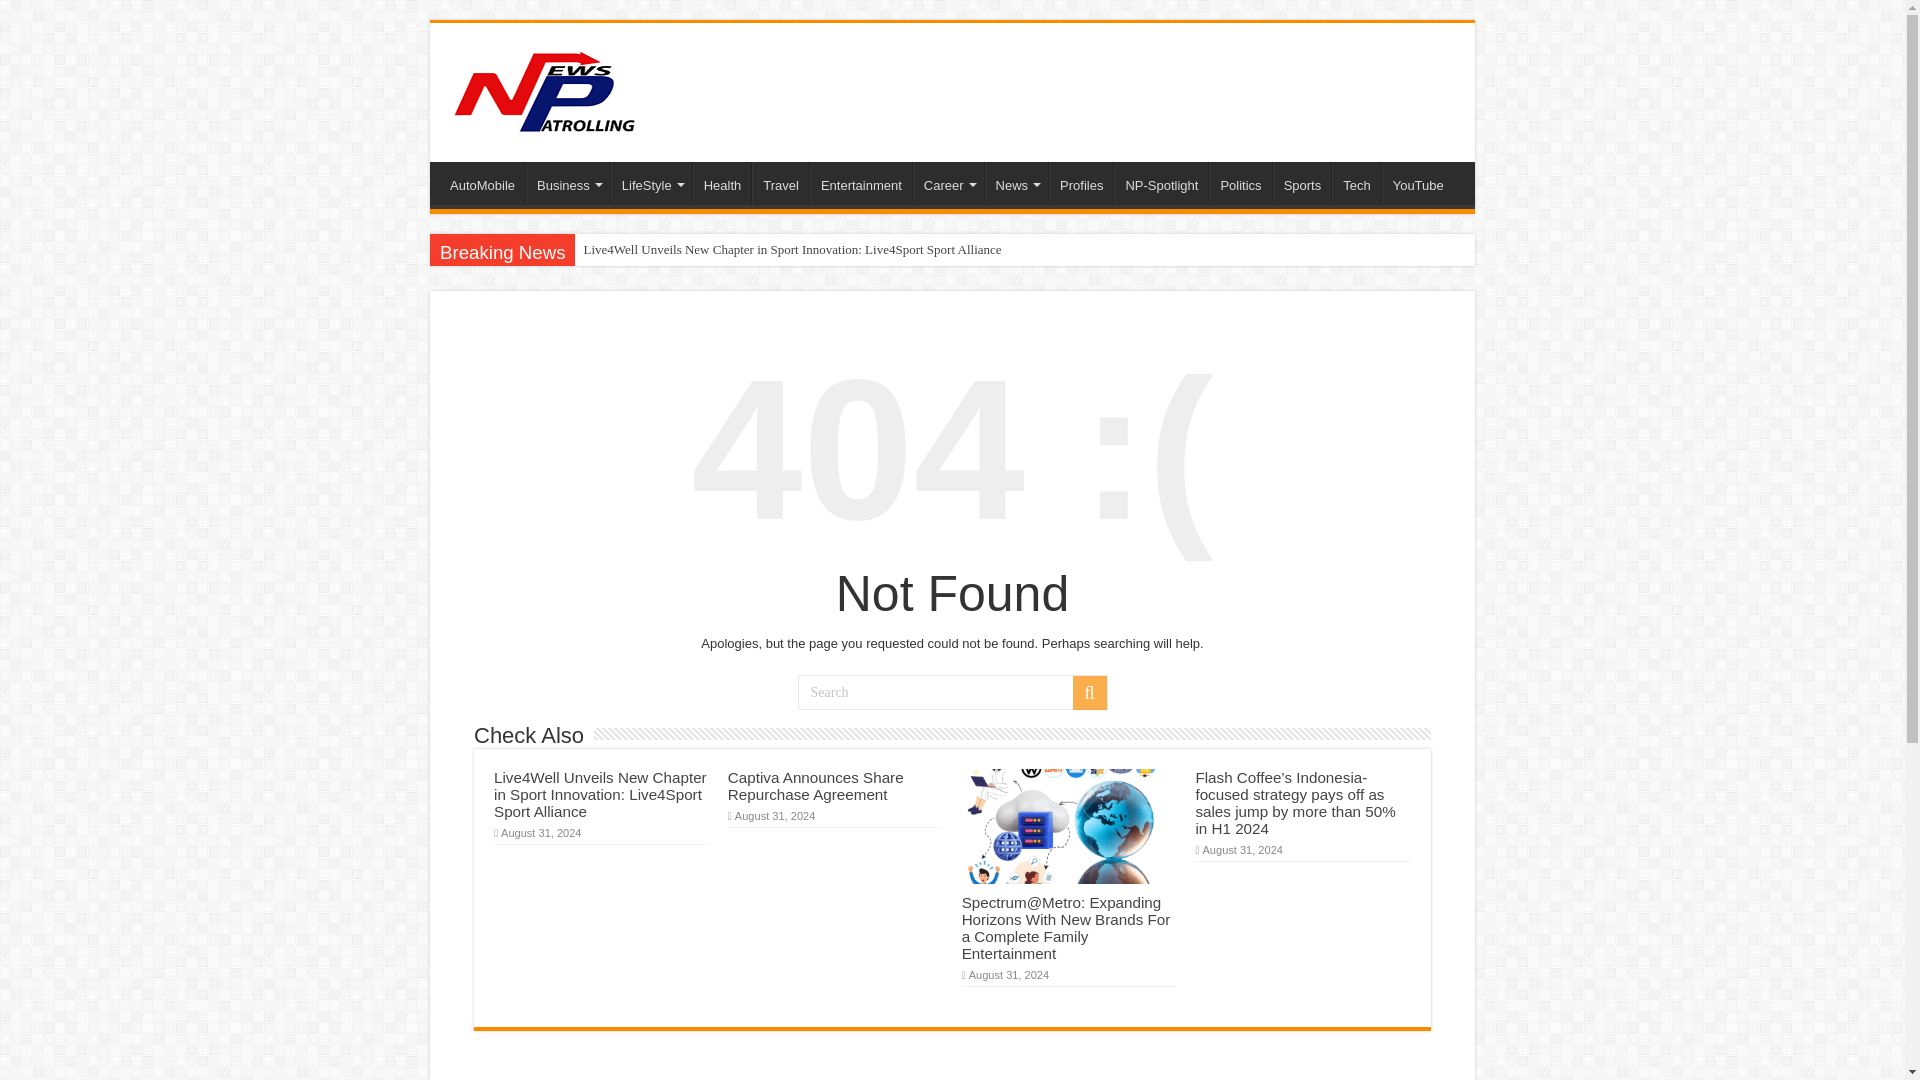  What do you see at coordinates (568, 183) in the screenshot?
I see `Business` at bounding box center [568, 183].